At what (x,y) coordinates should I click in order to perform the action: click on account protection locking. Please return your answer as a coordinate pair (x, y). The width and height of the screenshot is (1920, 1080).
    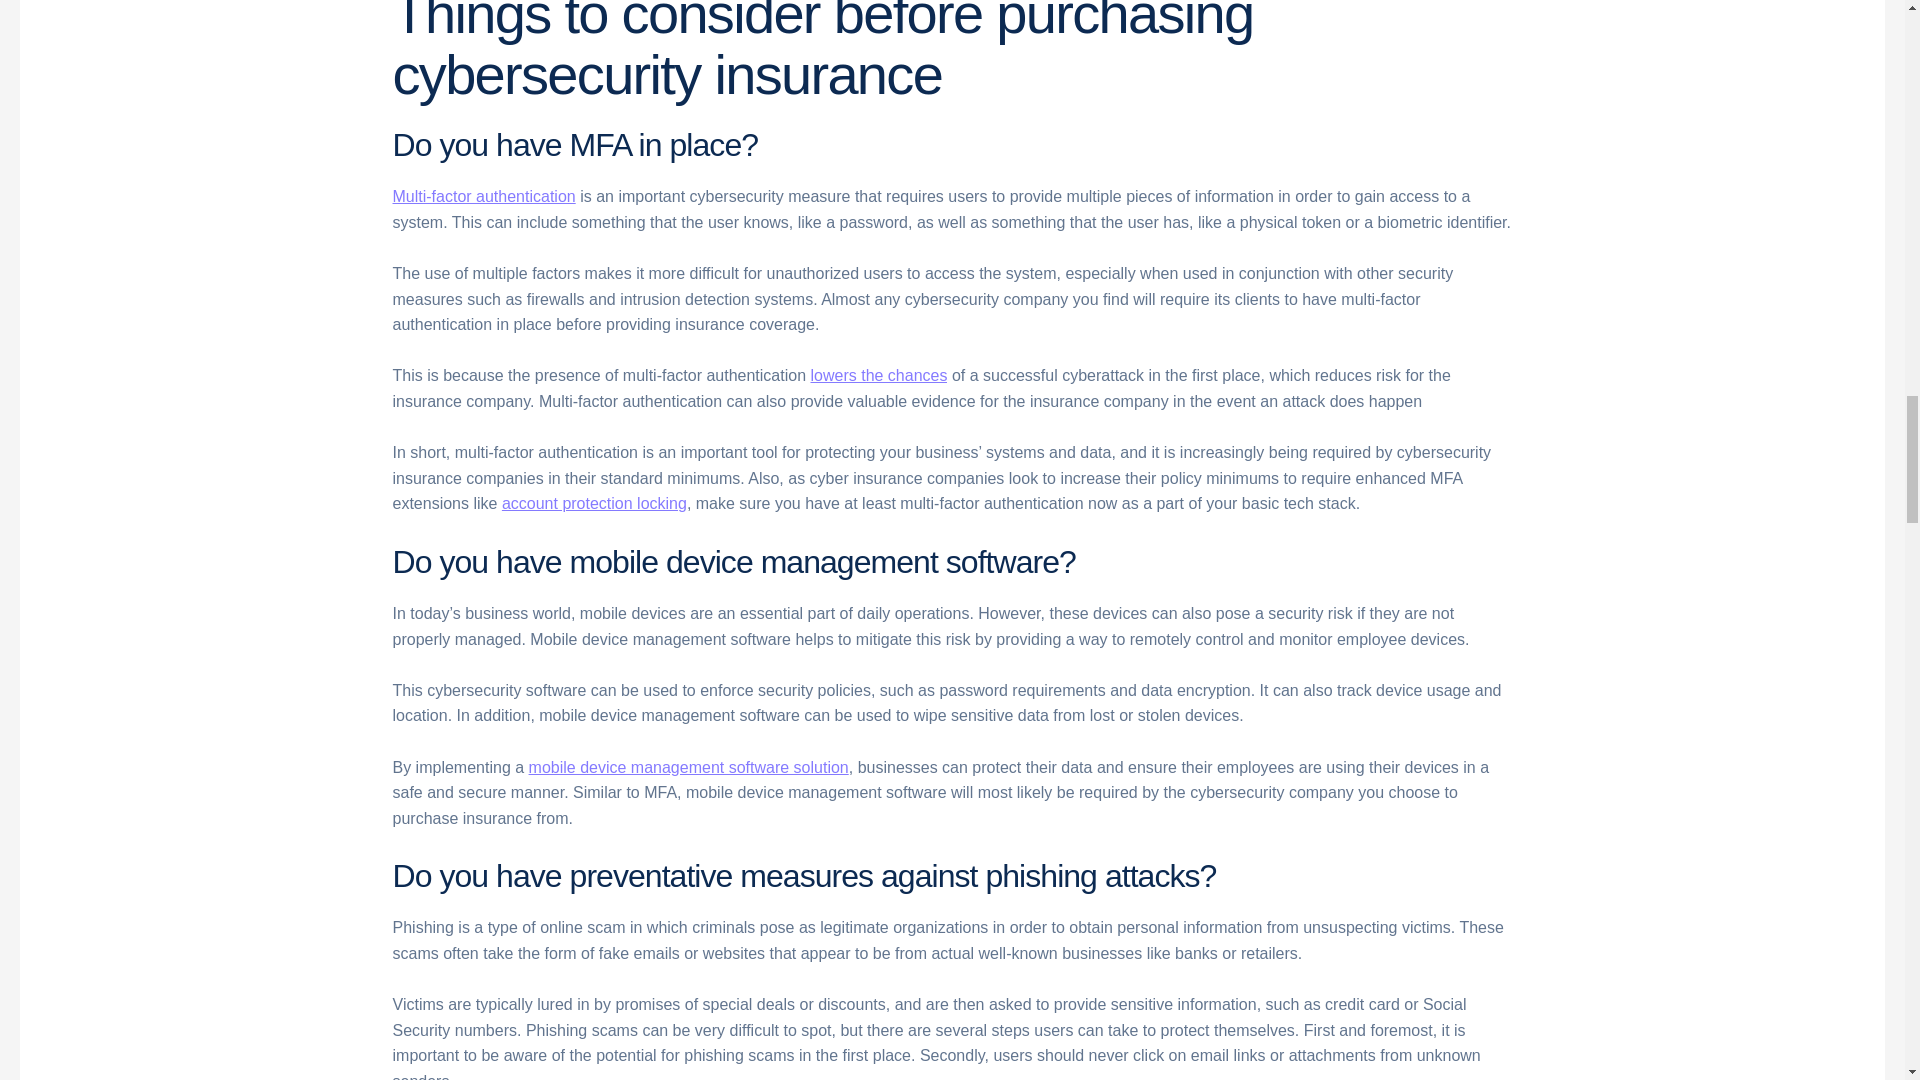
    Looking at the image, I should click on (594, 502).